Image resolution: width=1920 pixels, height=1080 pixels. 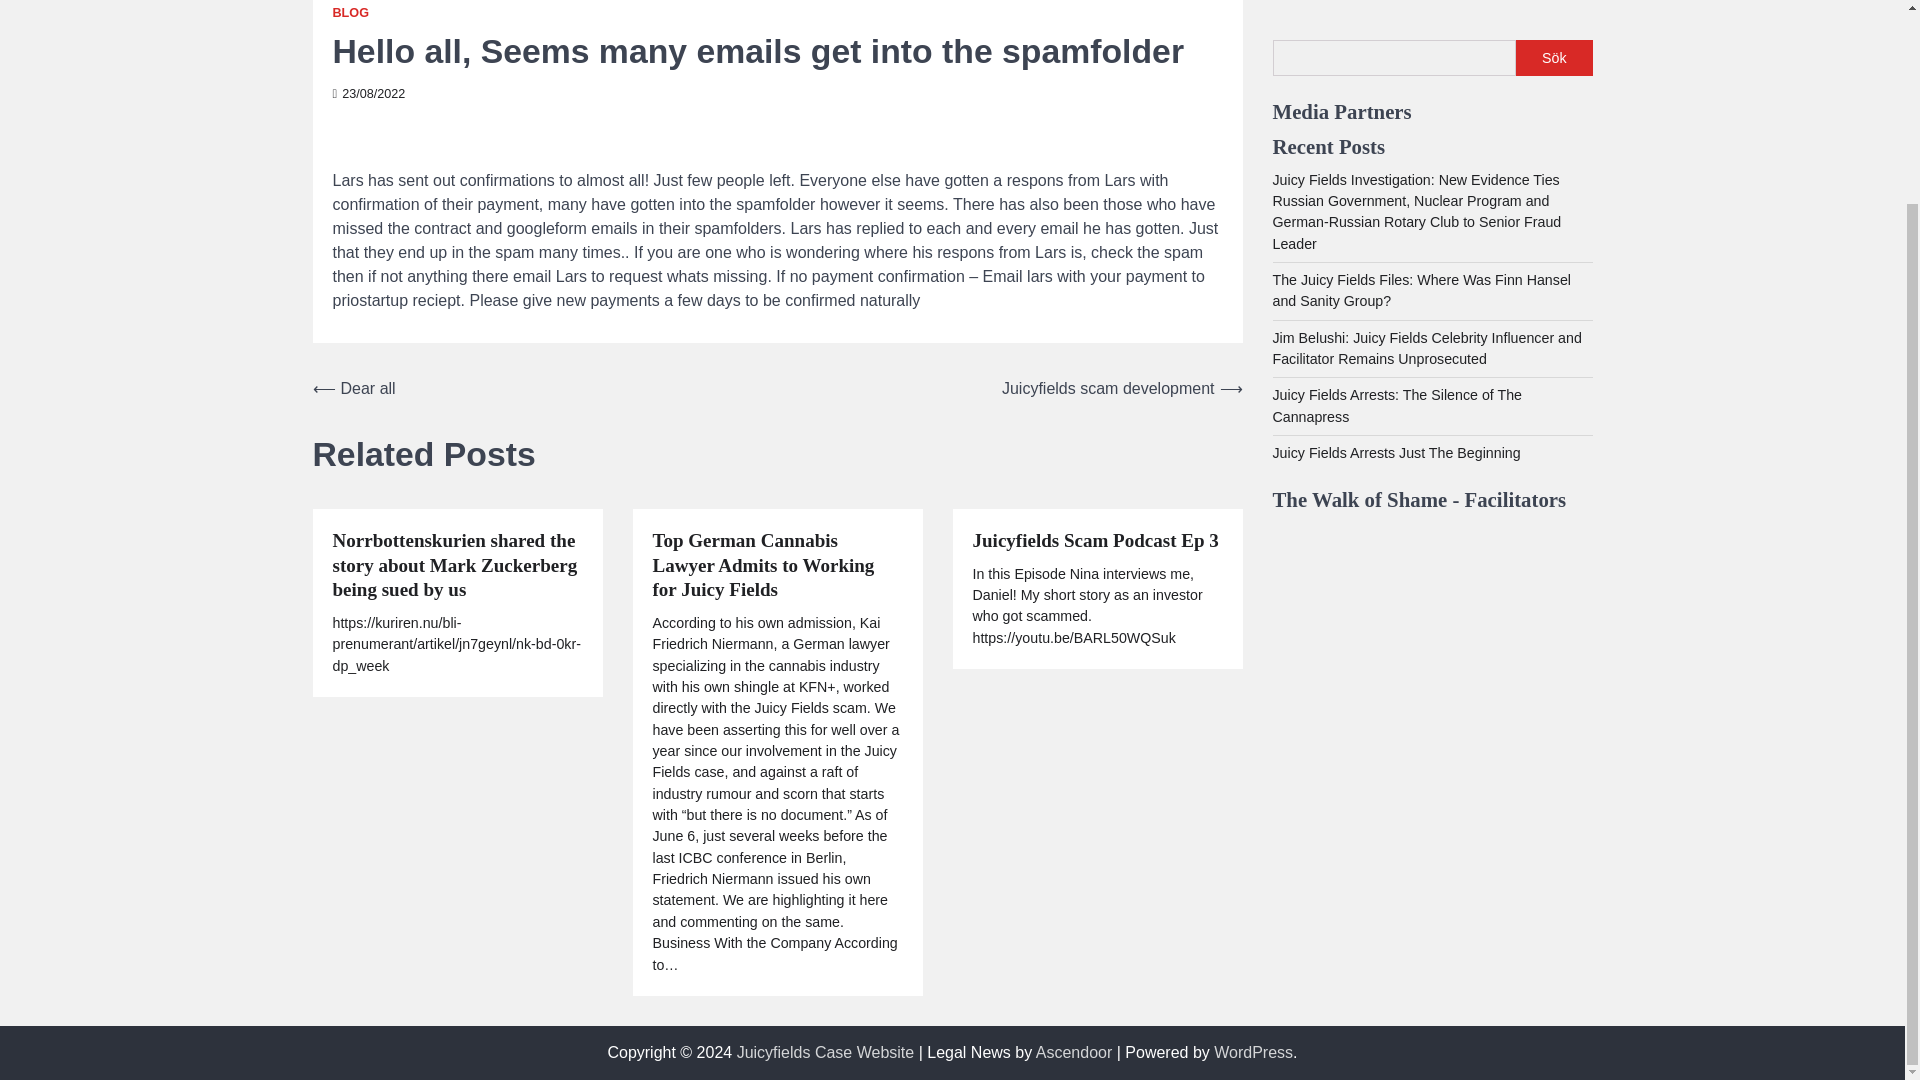 What do you see at coordinates (1252, 1052) in the screenshot?
I see `WordPress` at bounding box center [1252, 1052].